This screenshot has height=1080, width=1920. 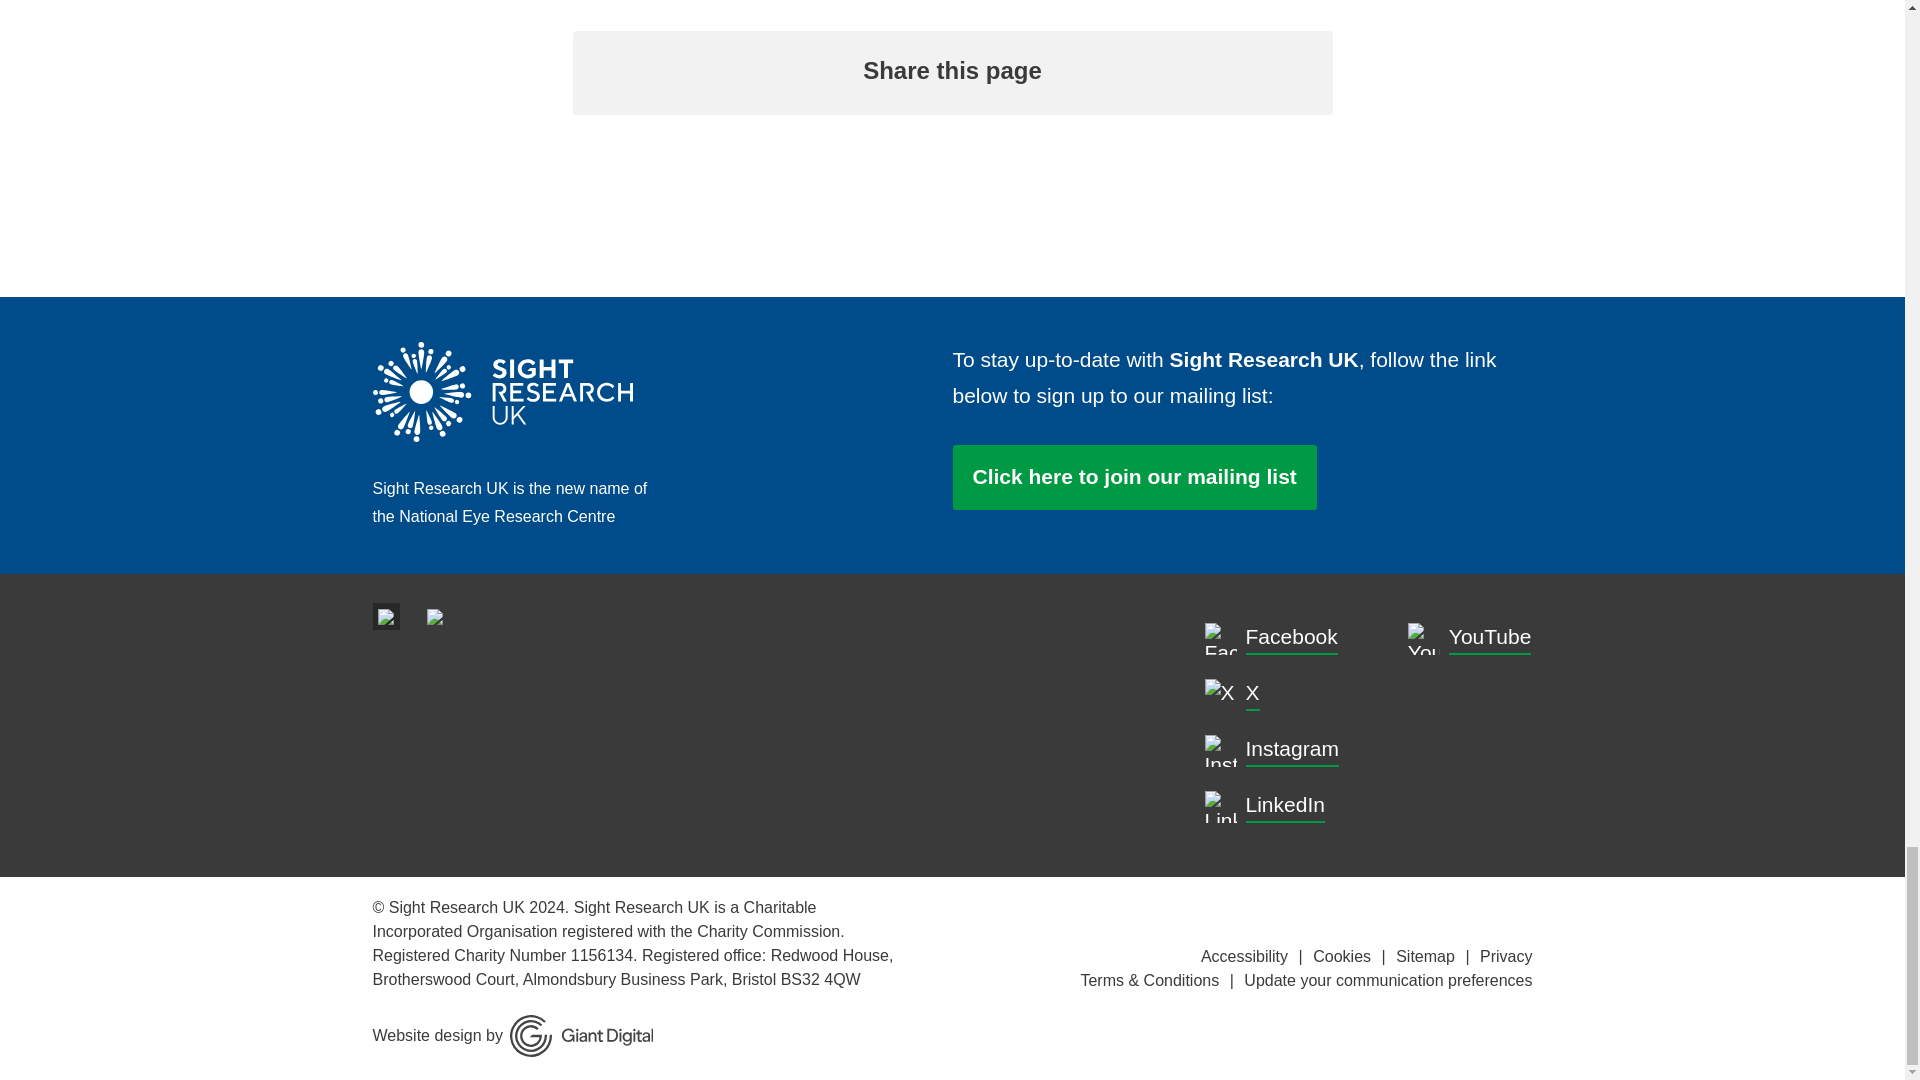 What do you see at coordinates (1506, 956) in the screenshot?
I see `Privacy` at bounding box center [1506, 956].